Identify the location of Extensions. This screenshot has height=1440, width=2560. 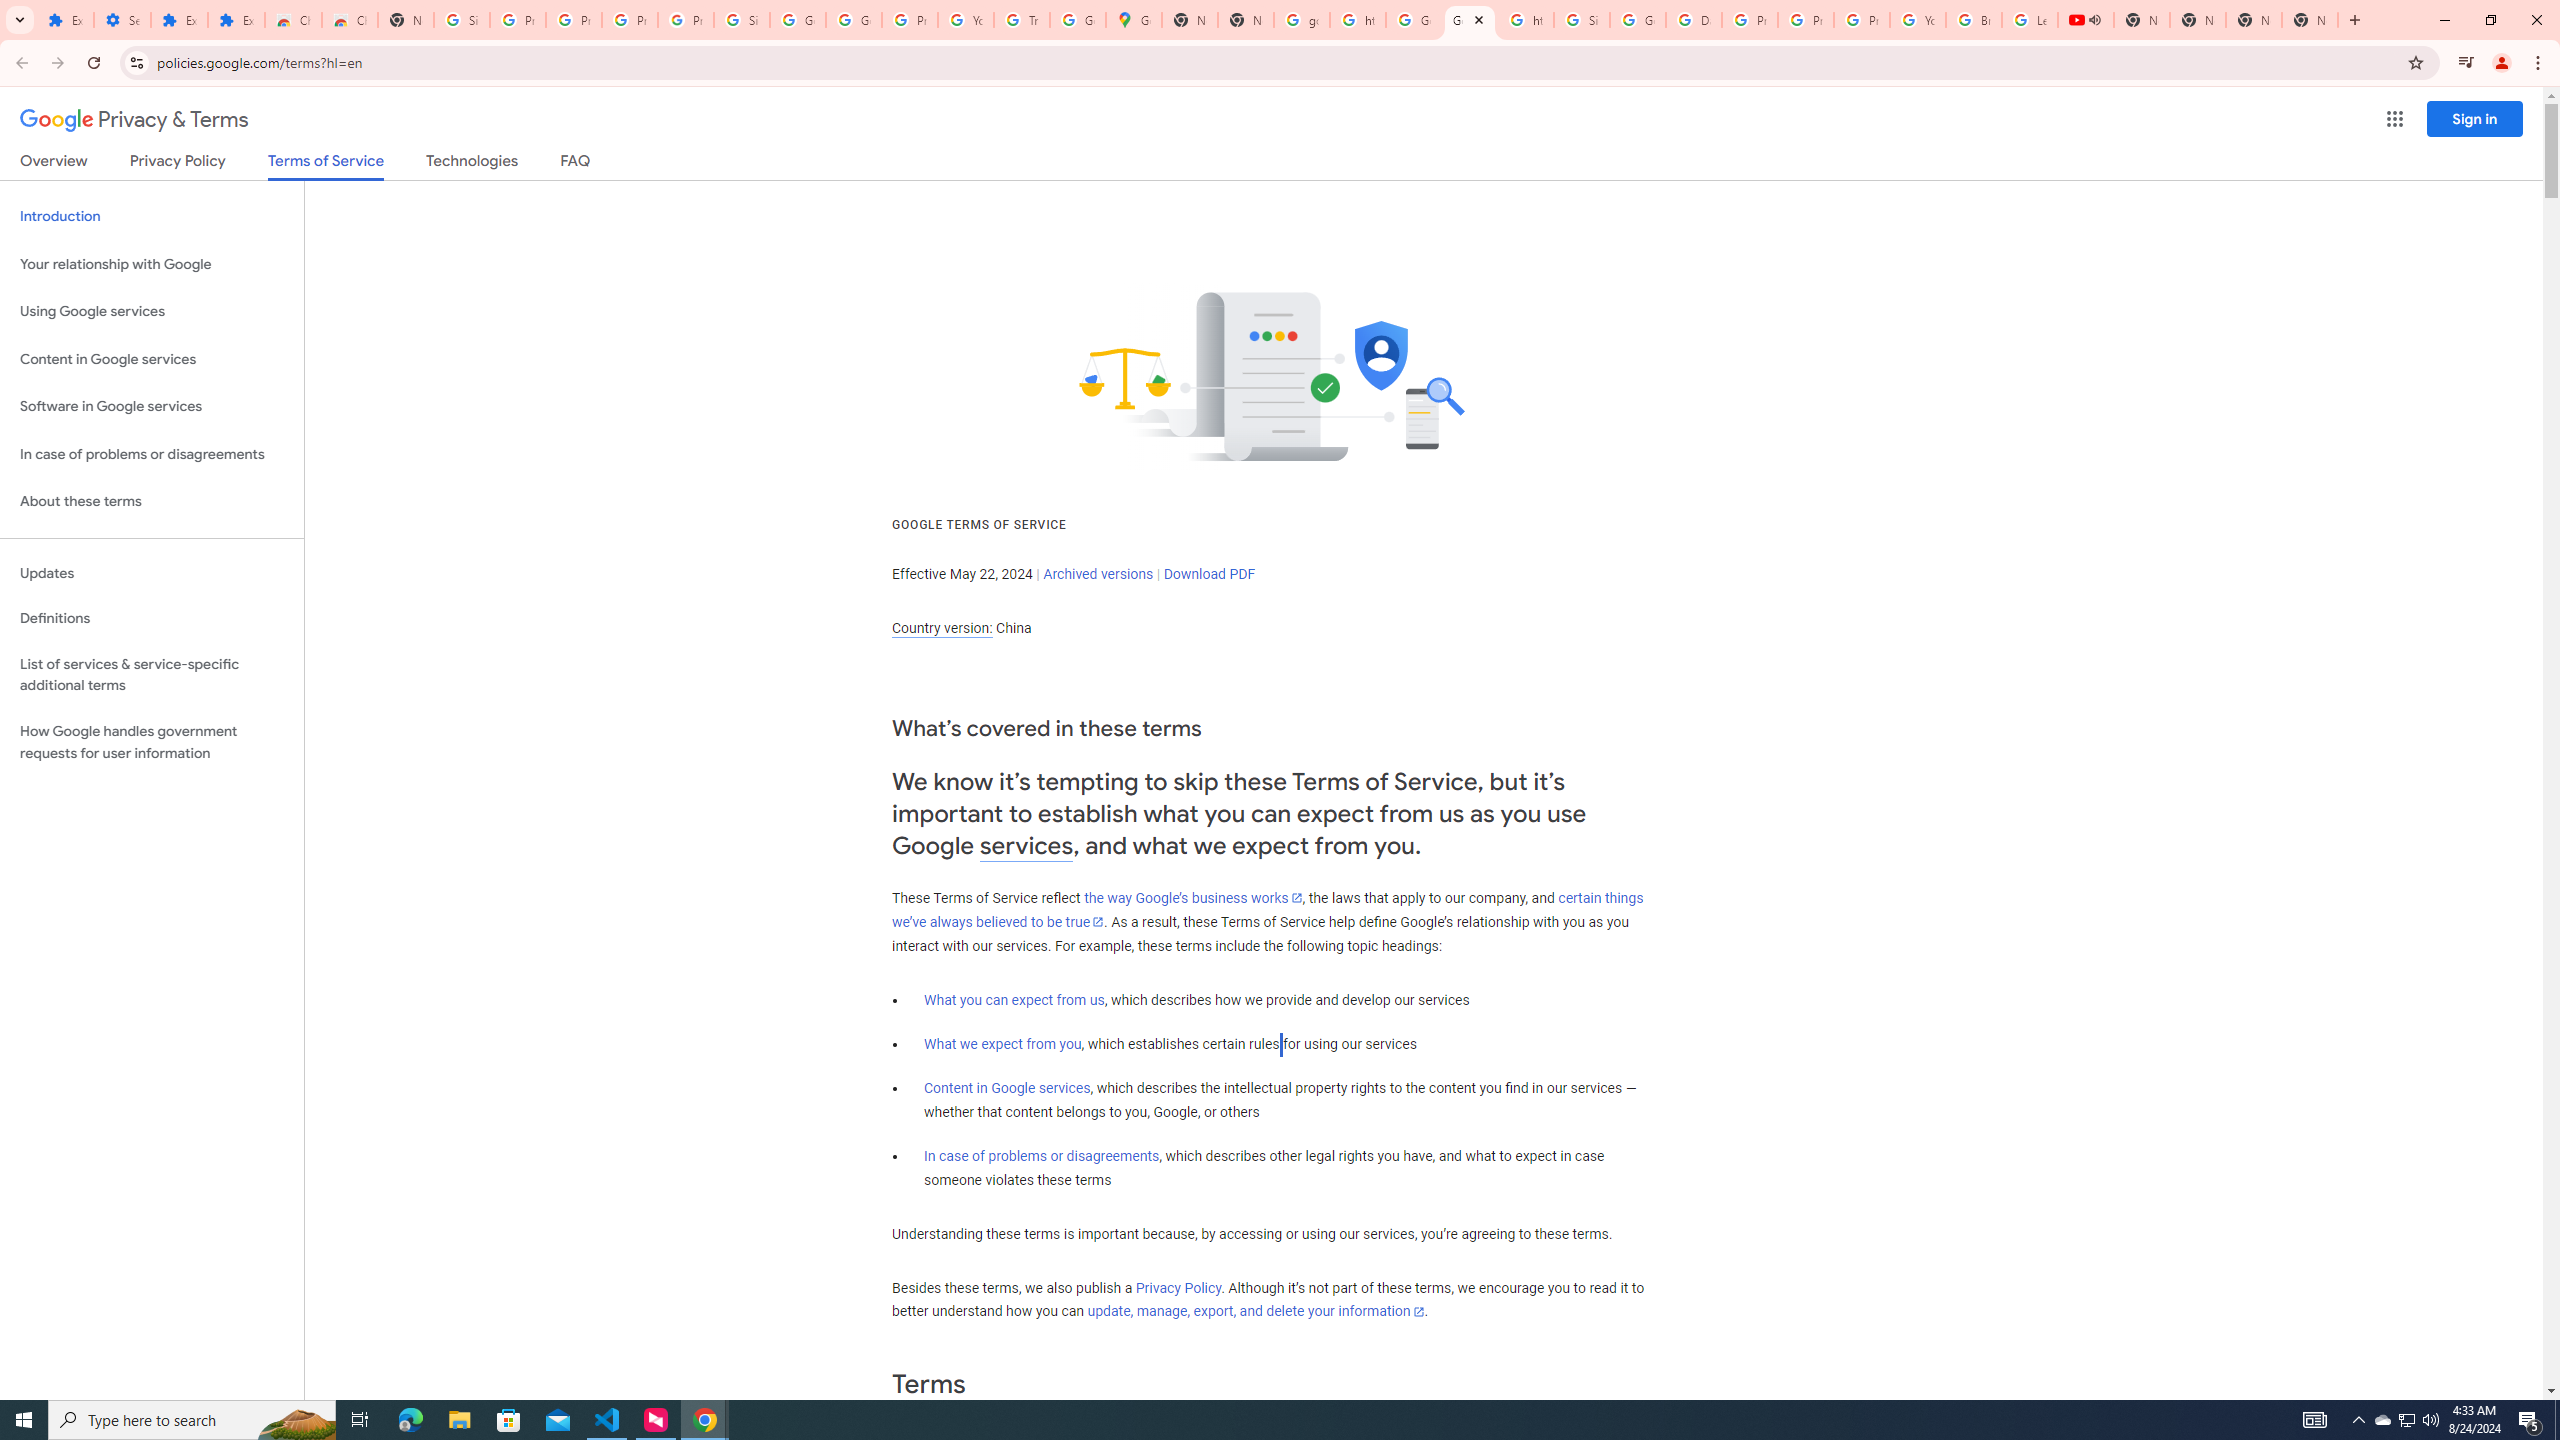
(65, 20).